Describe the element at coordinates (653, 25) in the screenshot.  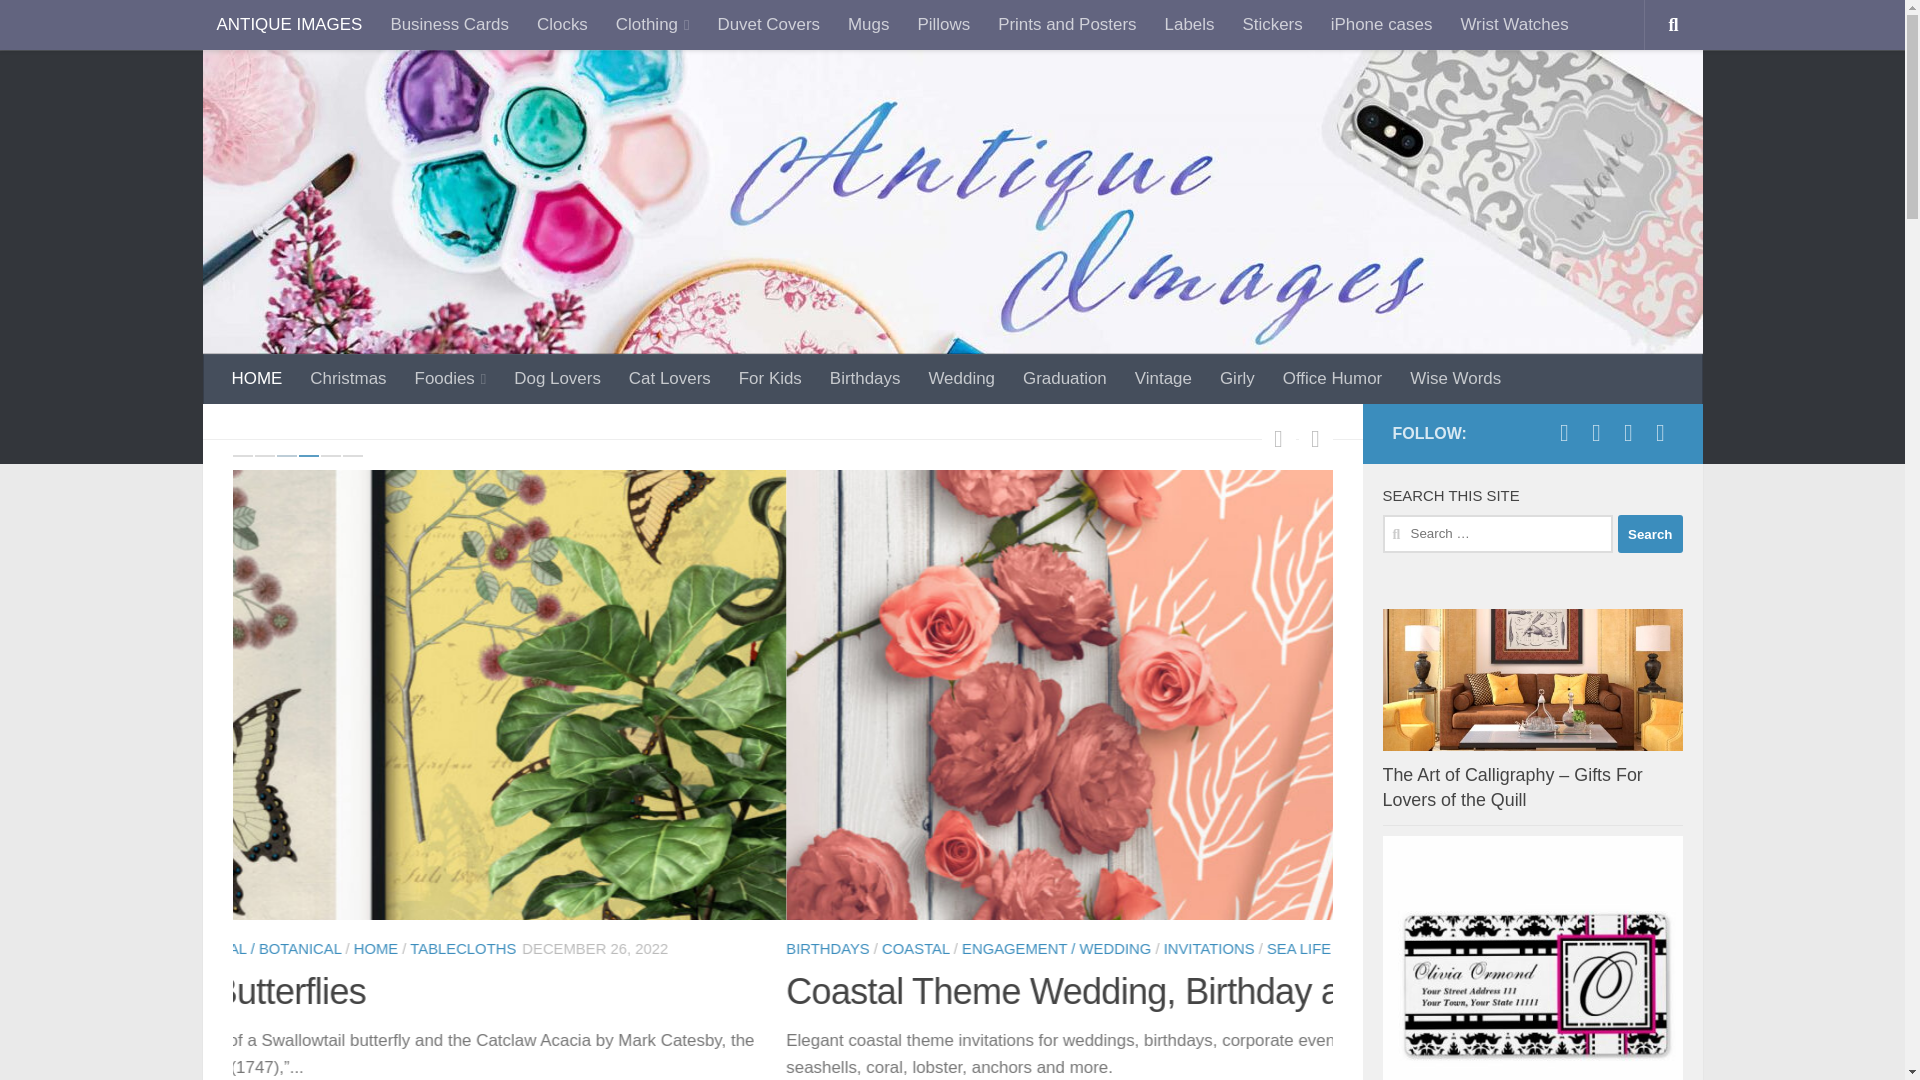
I see `Clothing` at that location.